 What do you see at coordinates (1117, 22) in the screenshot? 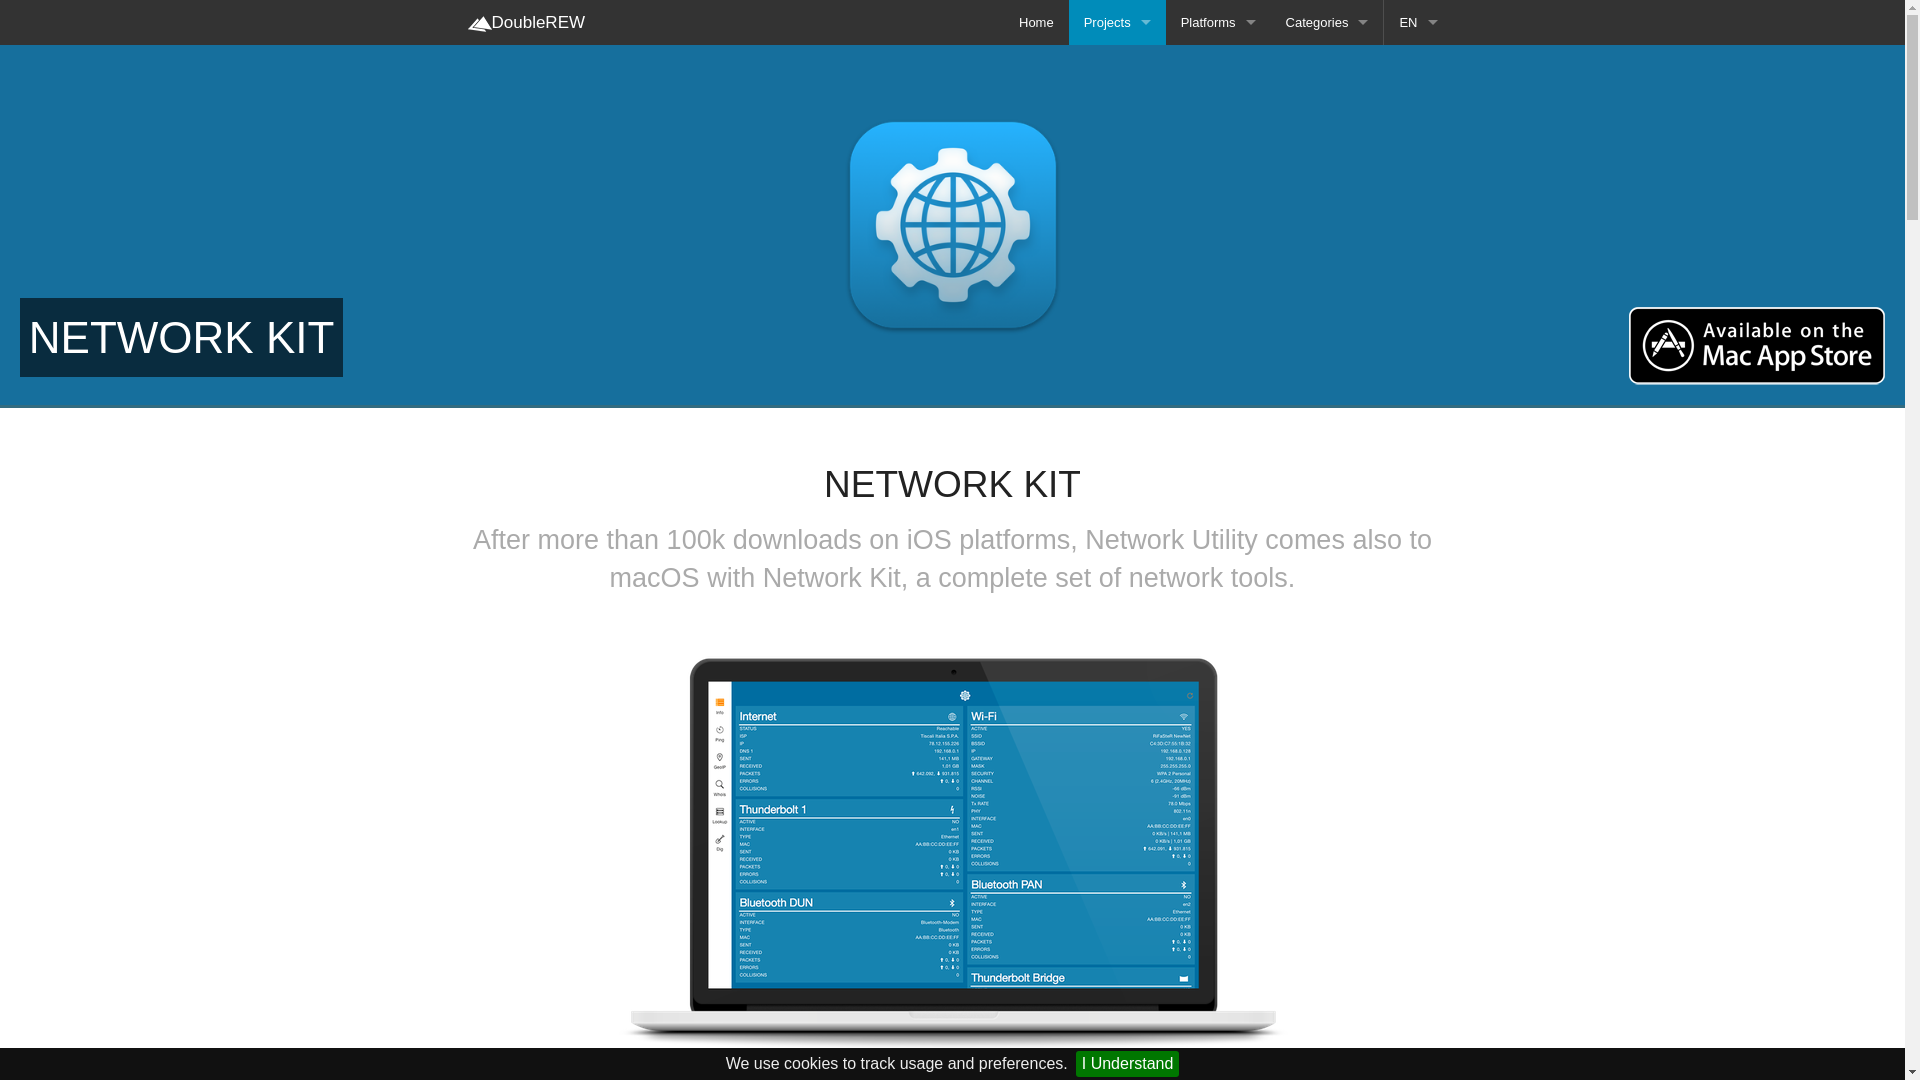
I see `Projects` at bounding box center [1117, 22].